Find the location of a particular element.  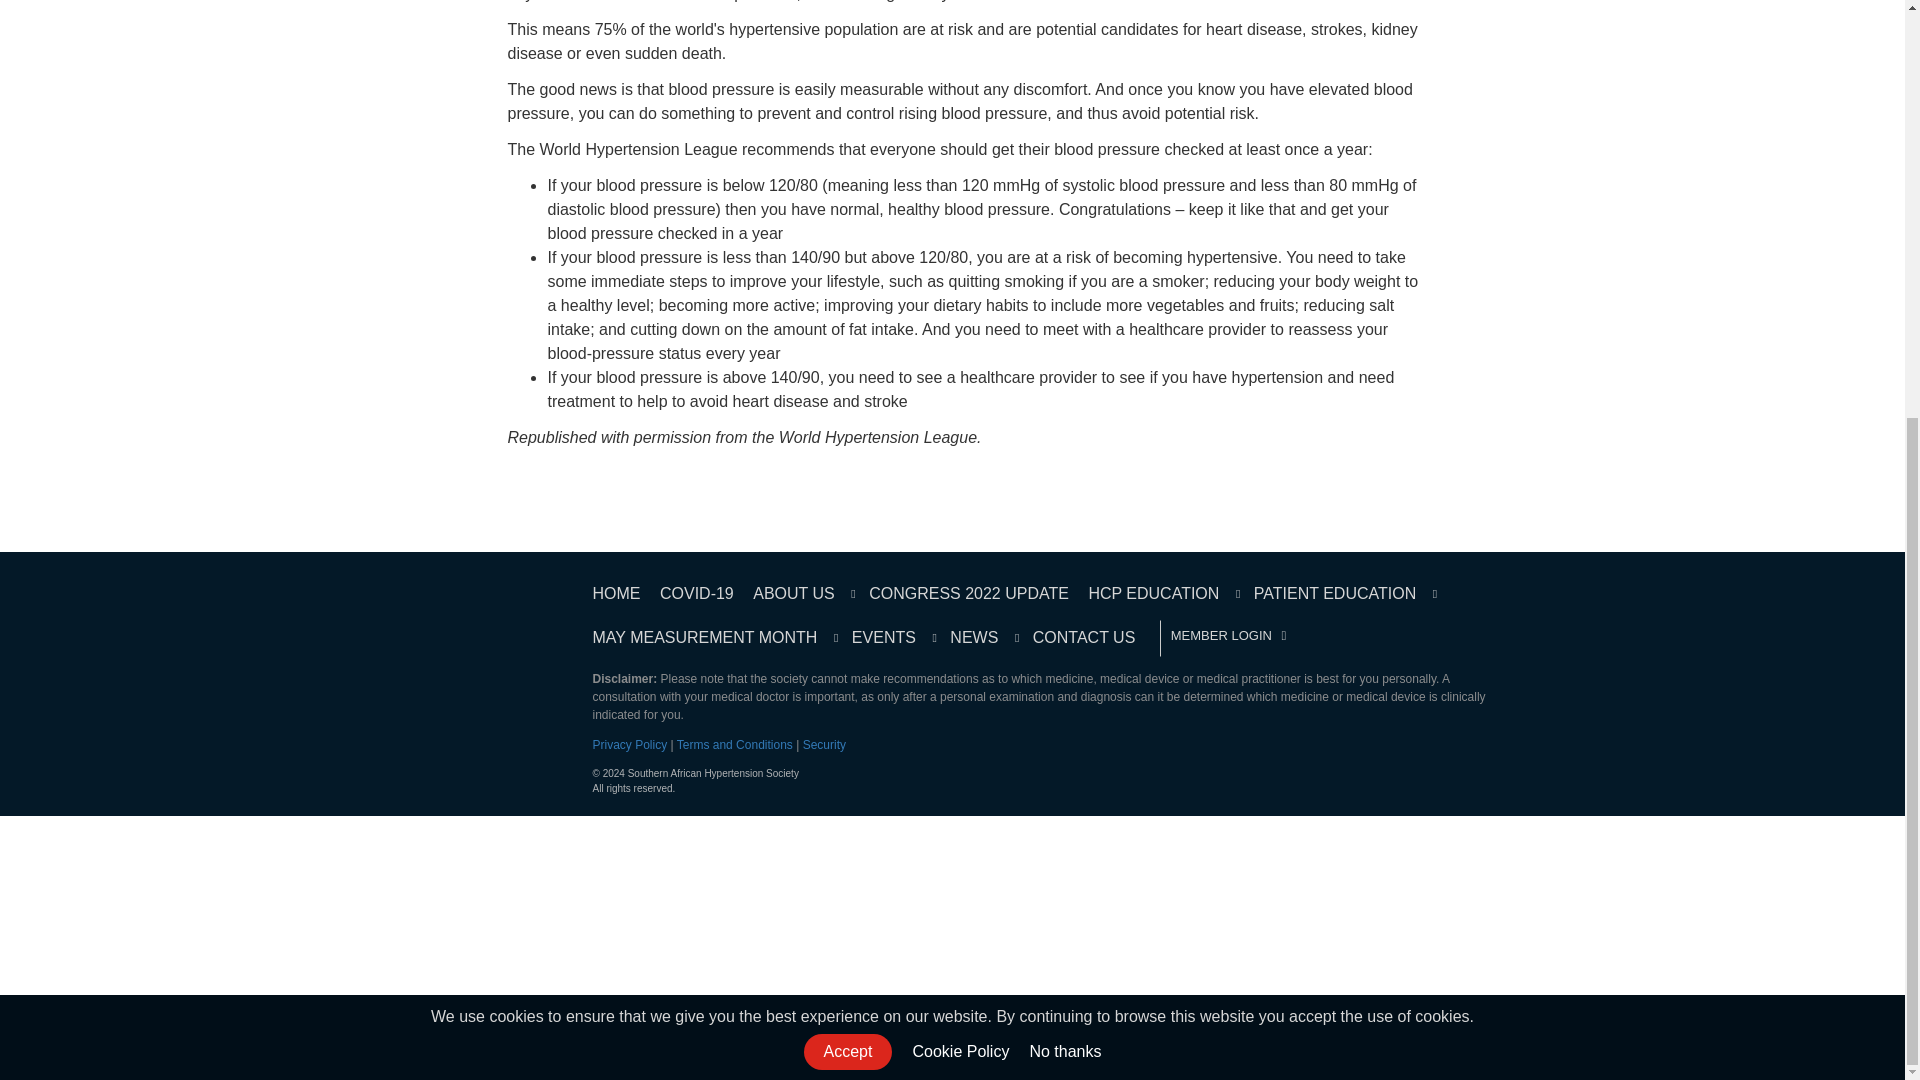

Go to Google search engine. is located at coordinates (1064, 378).